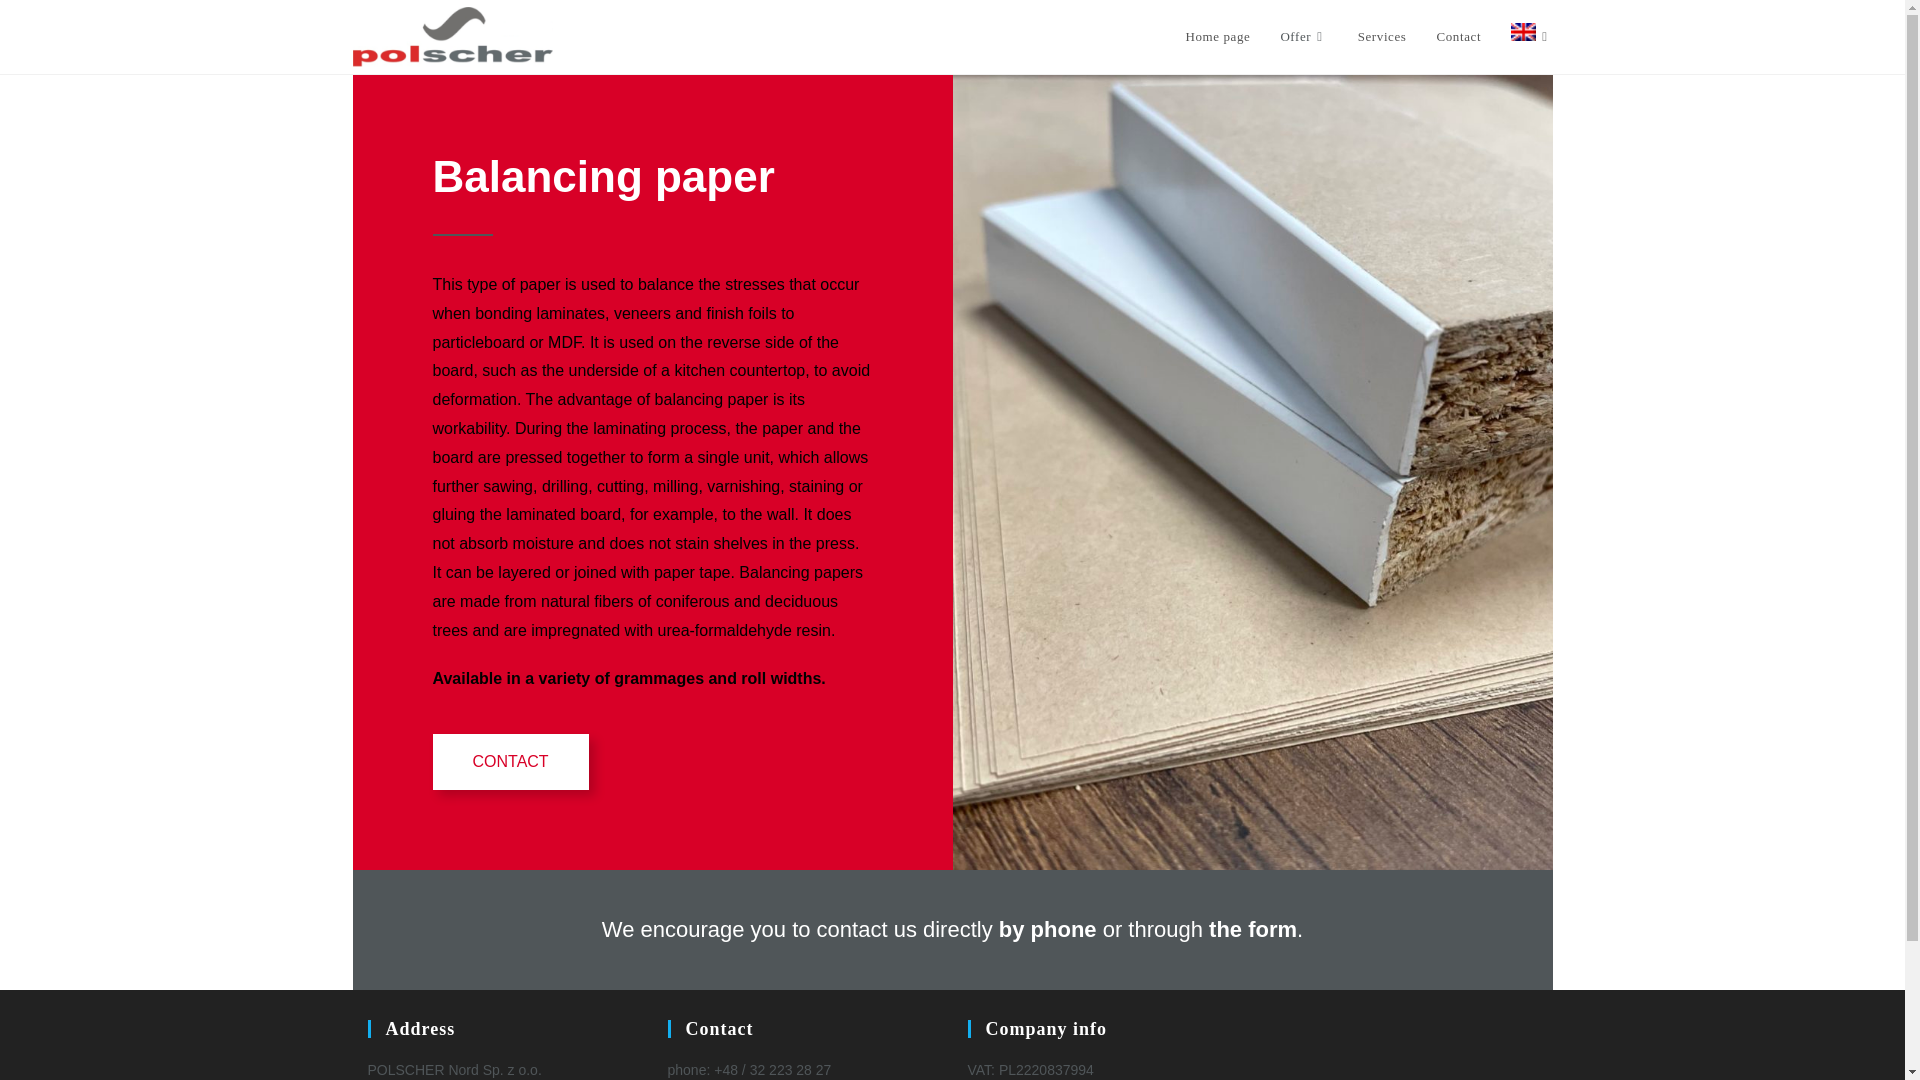  Describe the element at coordinates (1382, 37) in the screenshot. I see `Services` at that location.